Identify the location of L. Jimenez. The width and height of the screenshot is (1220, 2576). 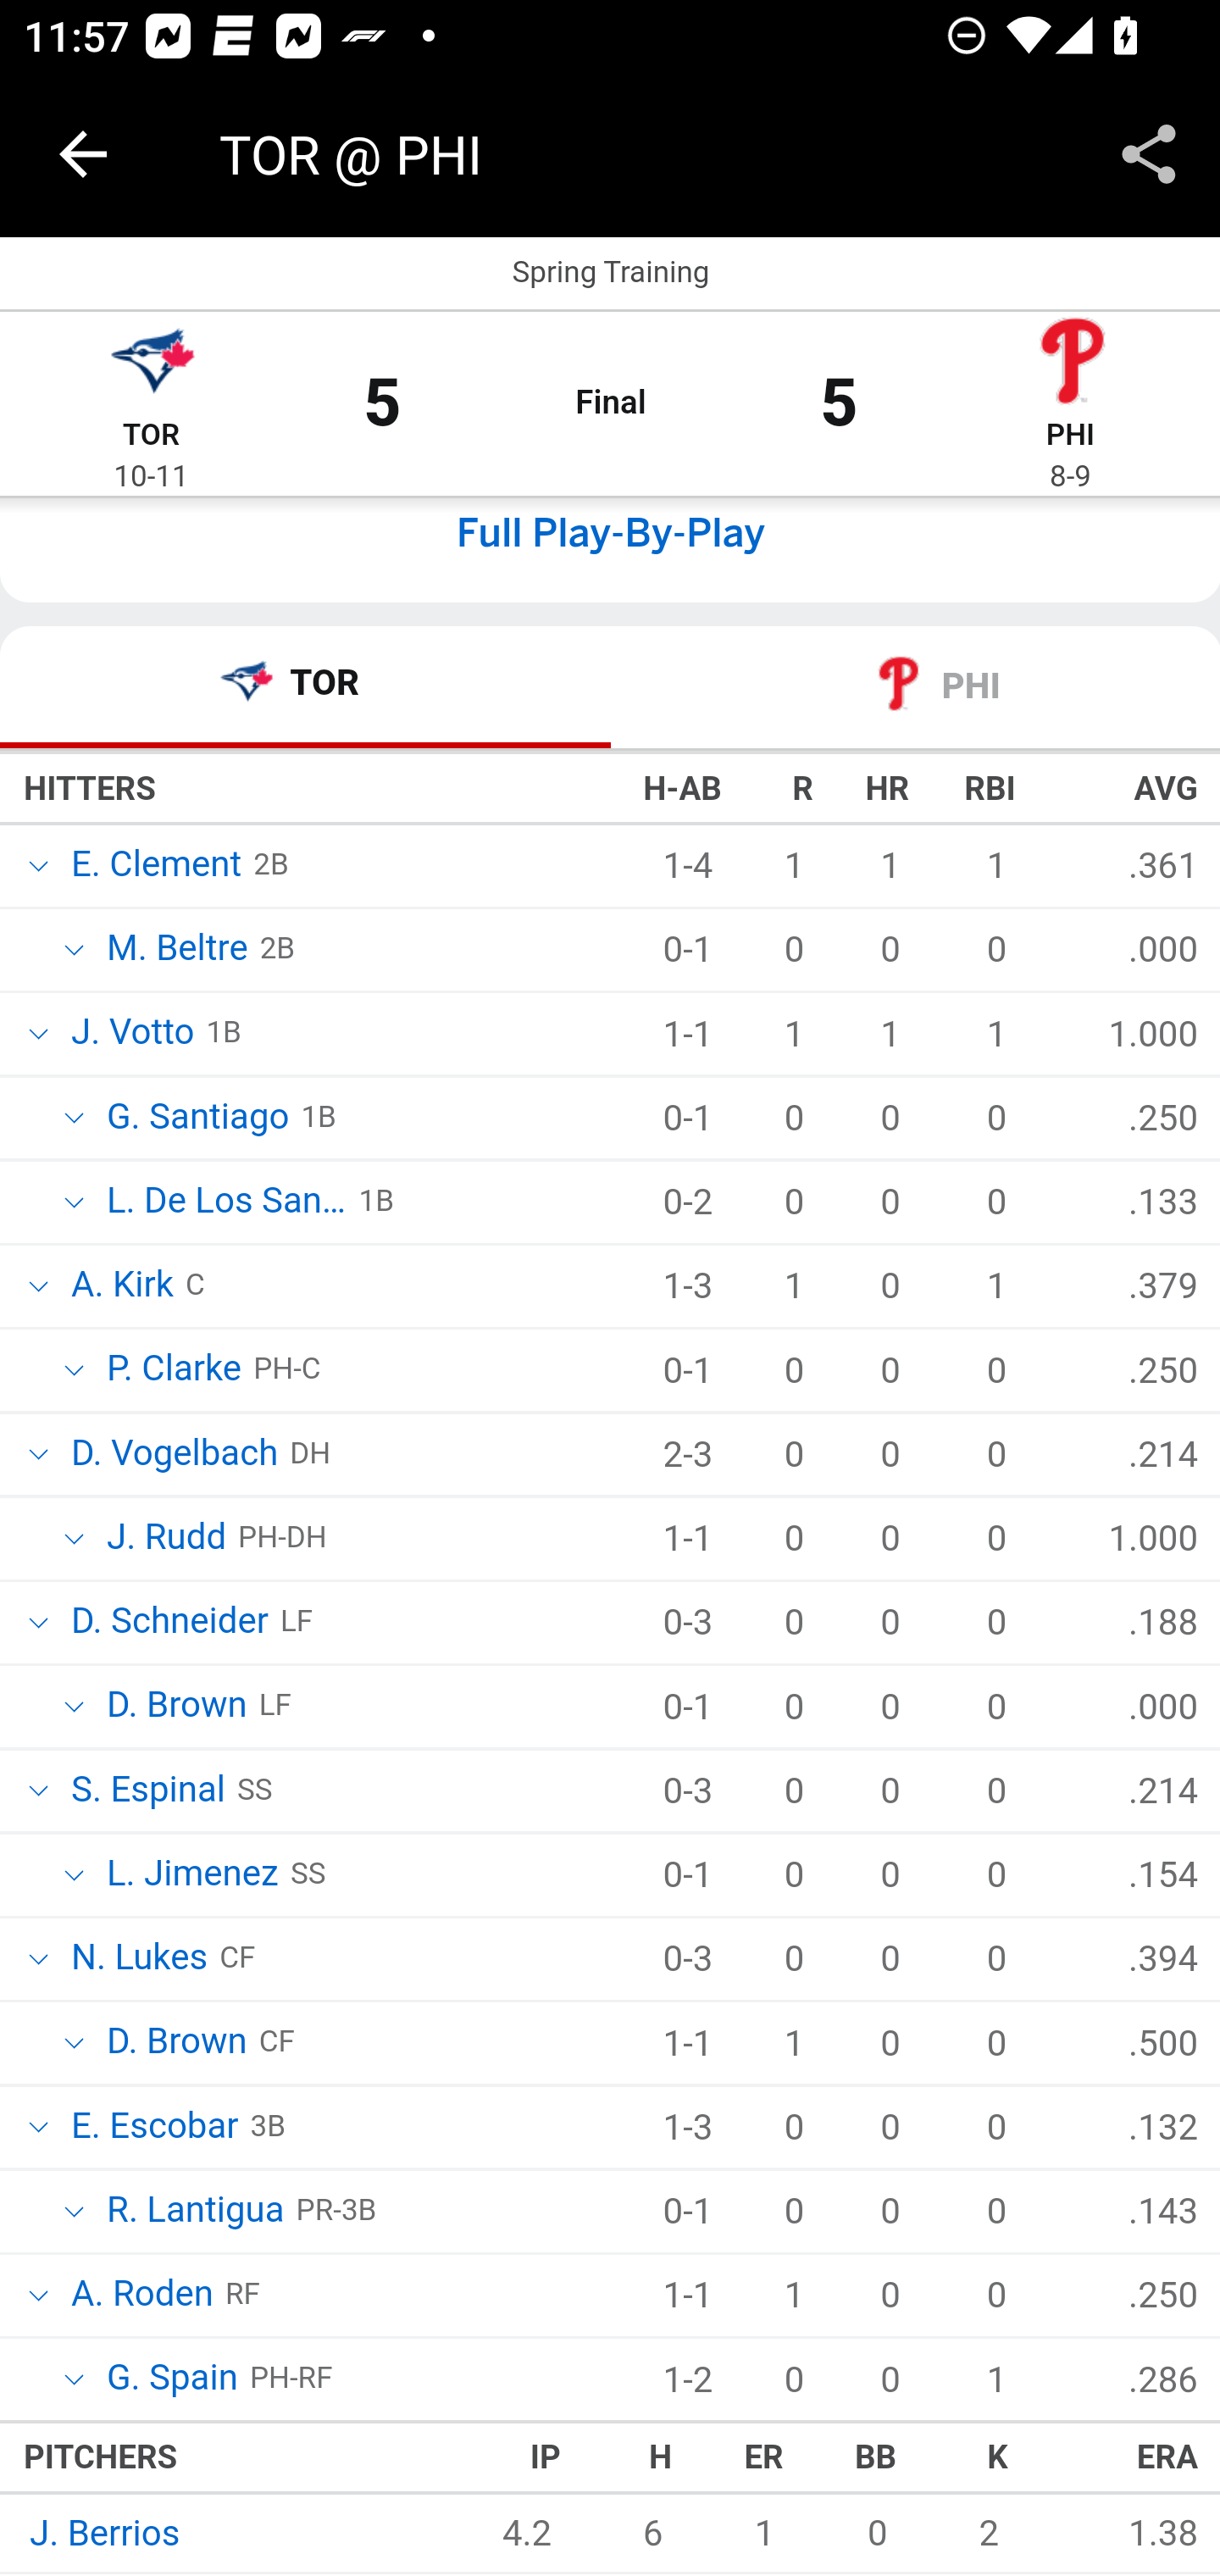
(191, 1876).